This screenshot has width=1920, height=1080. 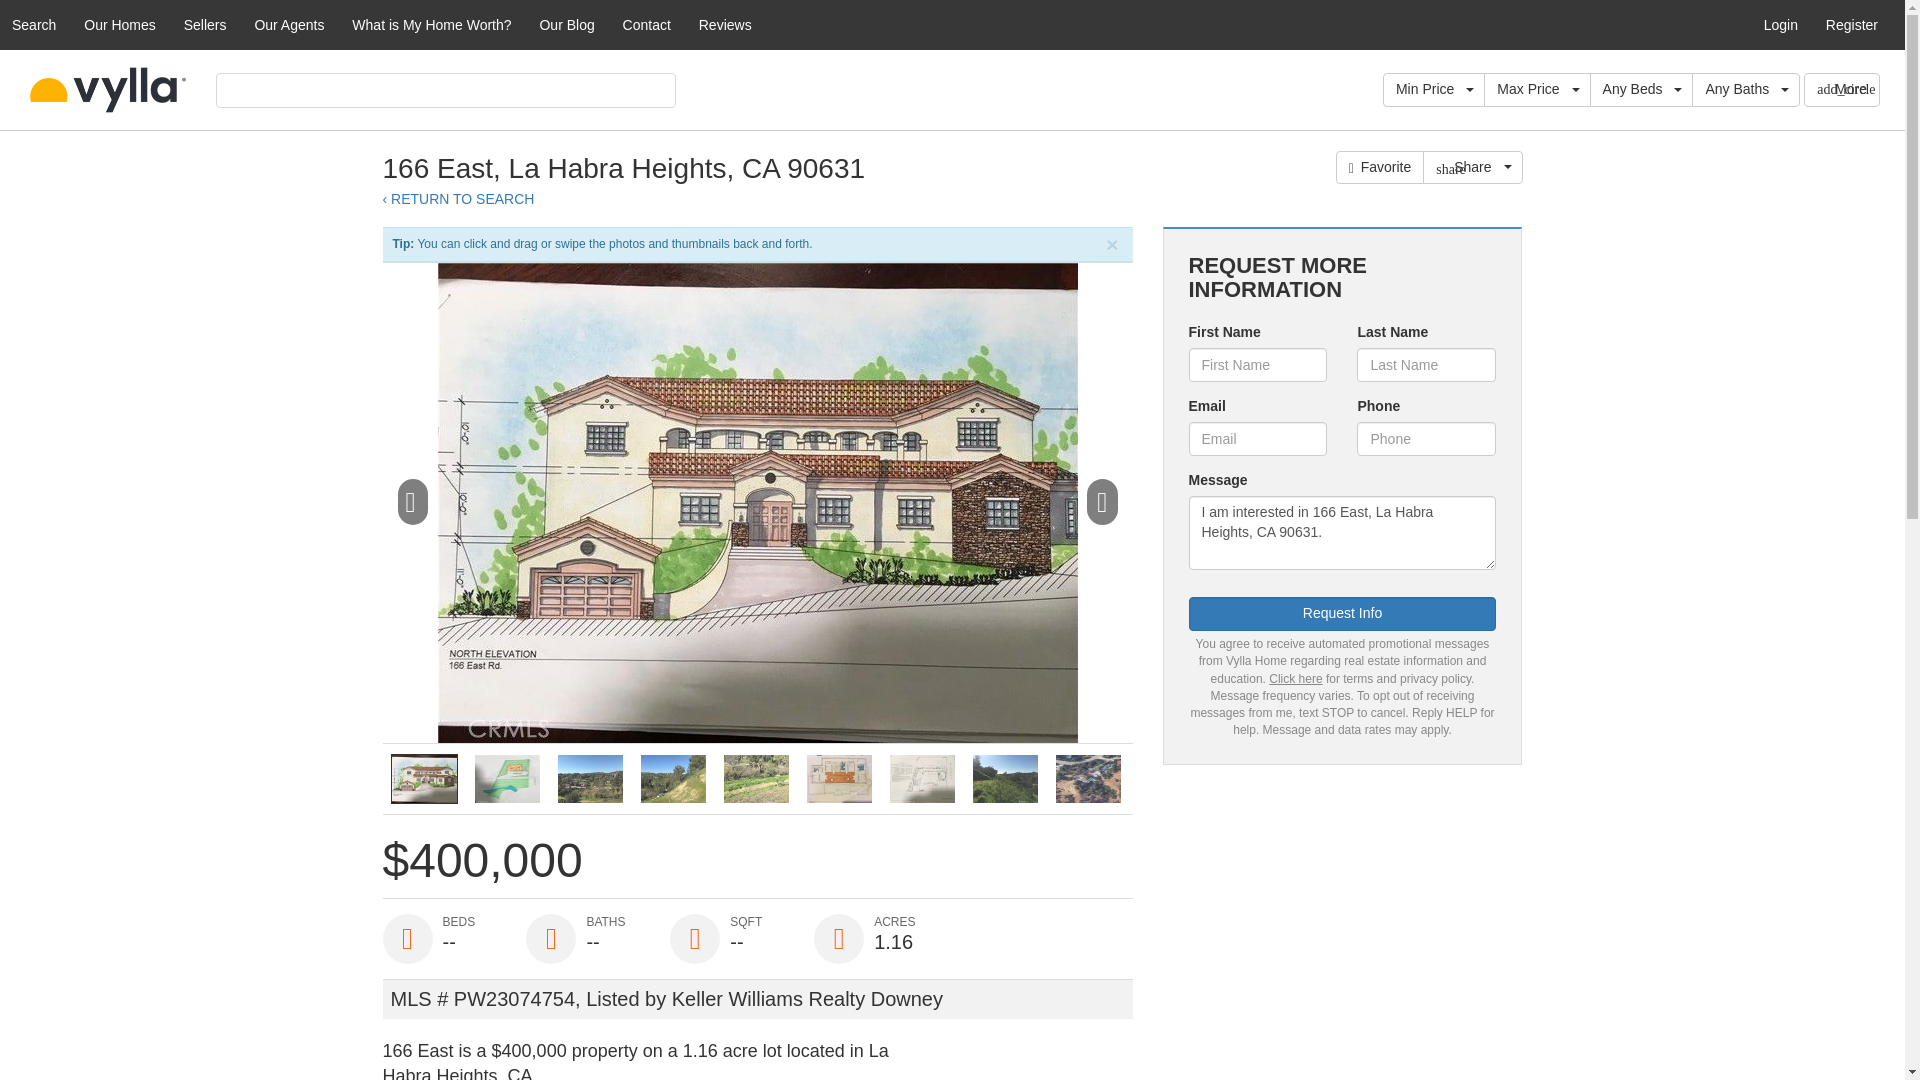 I want to click on Our Homes, so click(x=120, y=24).